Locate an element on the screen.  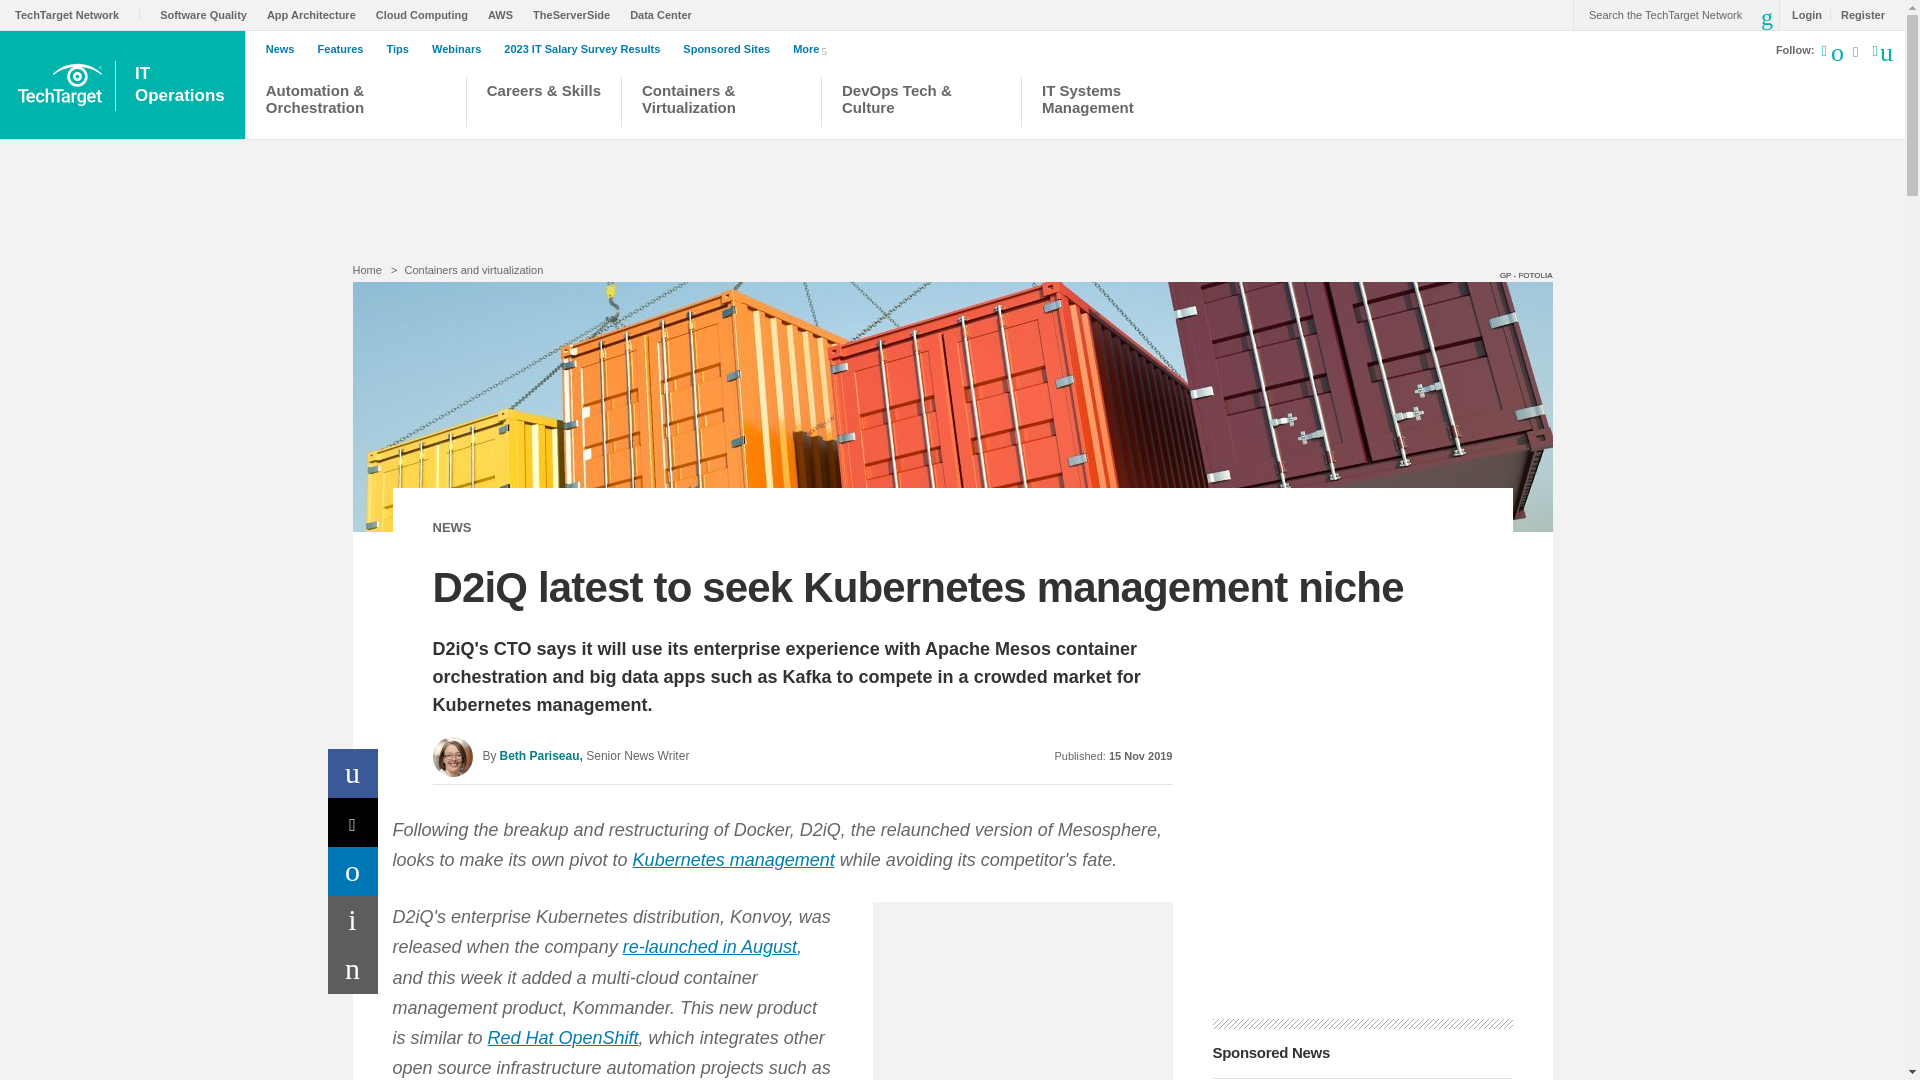
Software Quality is located at coordinates (208, 14).